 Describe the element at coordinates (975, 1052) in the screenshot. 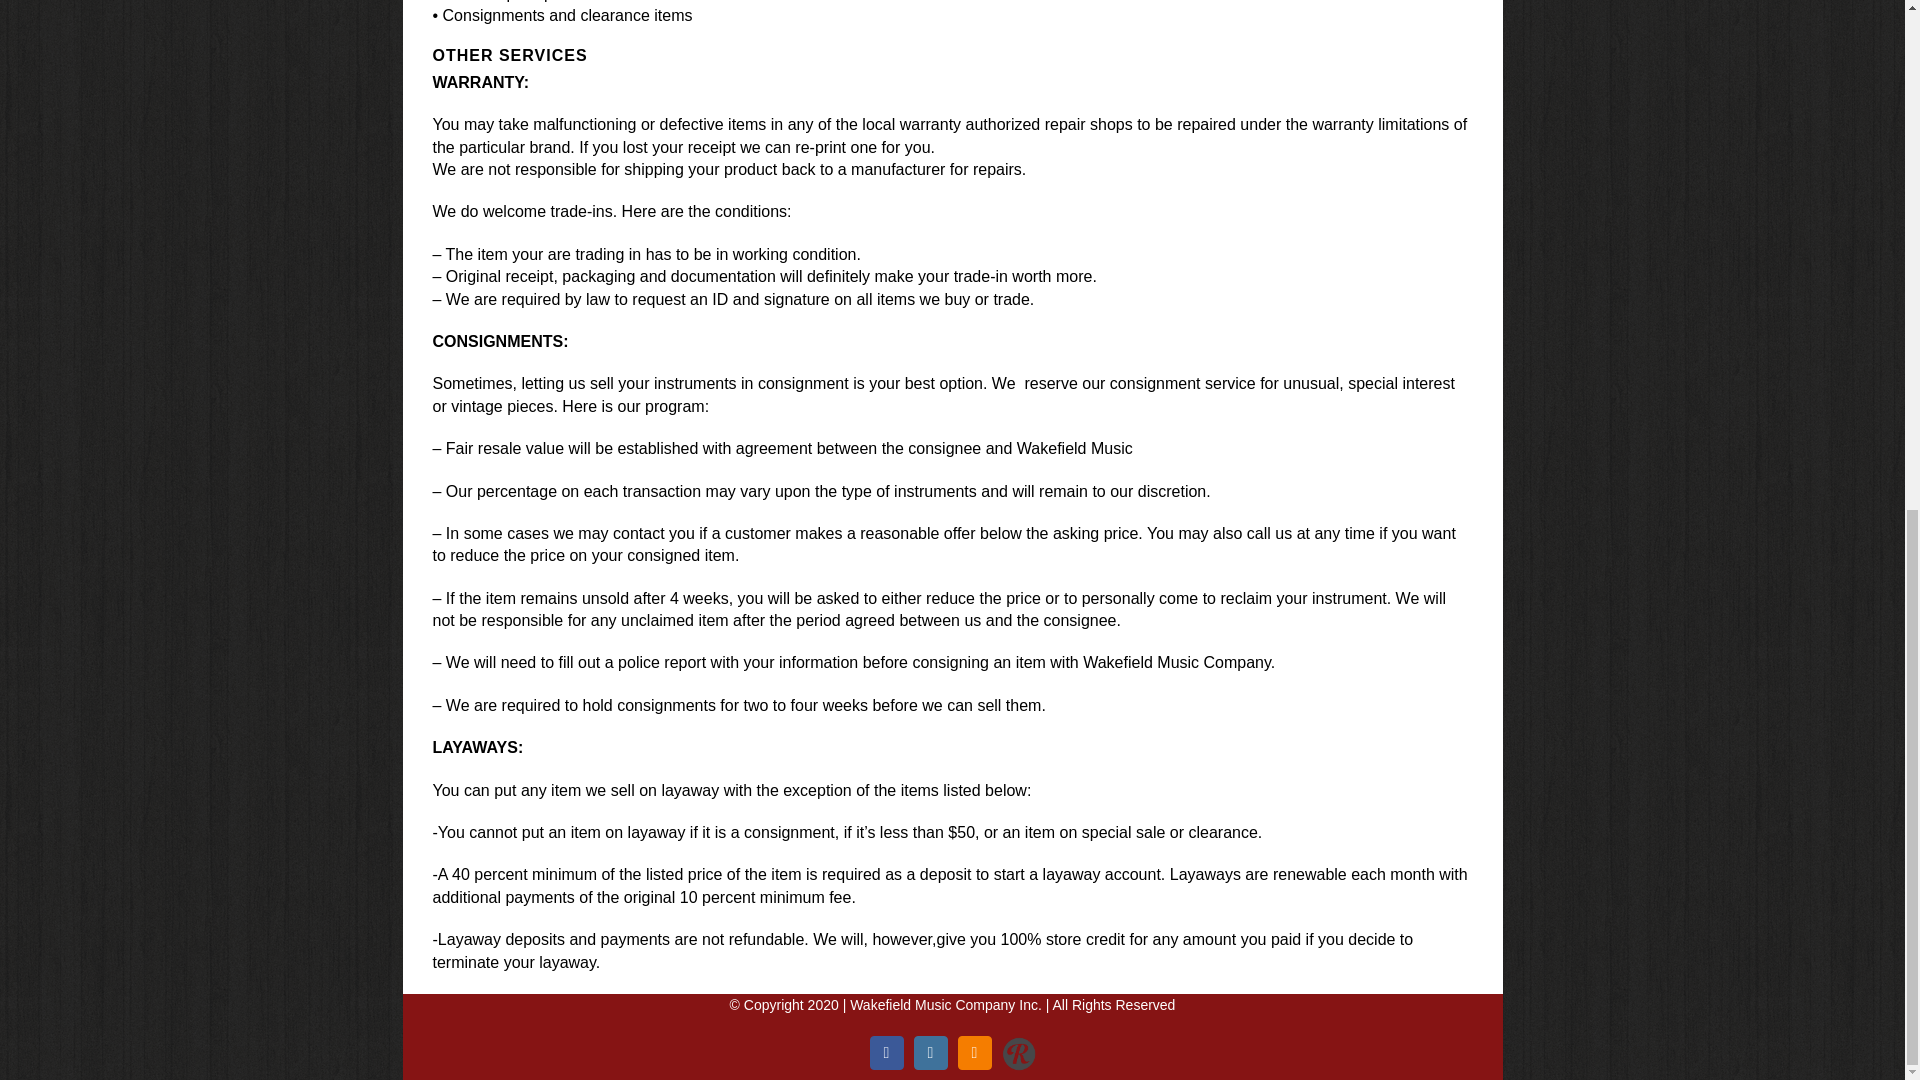

I see `Blogger` at that location.